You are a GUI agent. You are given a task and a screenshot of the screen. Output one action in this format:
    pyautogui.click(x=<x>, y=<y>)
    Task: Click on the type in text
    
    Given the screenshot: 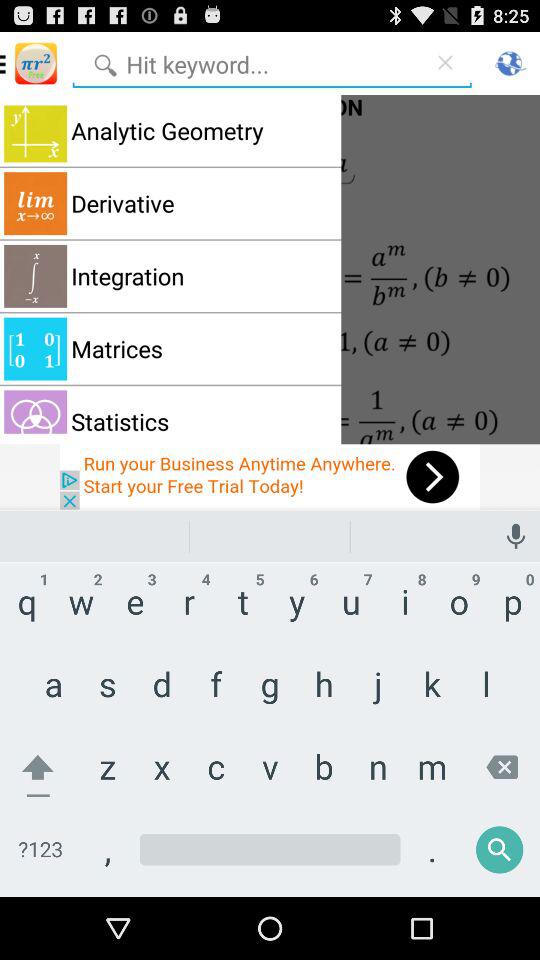 What is the action you would take?
    pyautogui.click(x=270, y=864)
    